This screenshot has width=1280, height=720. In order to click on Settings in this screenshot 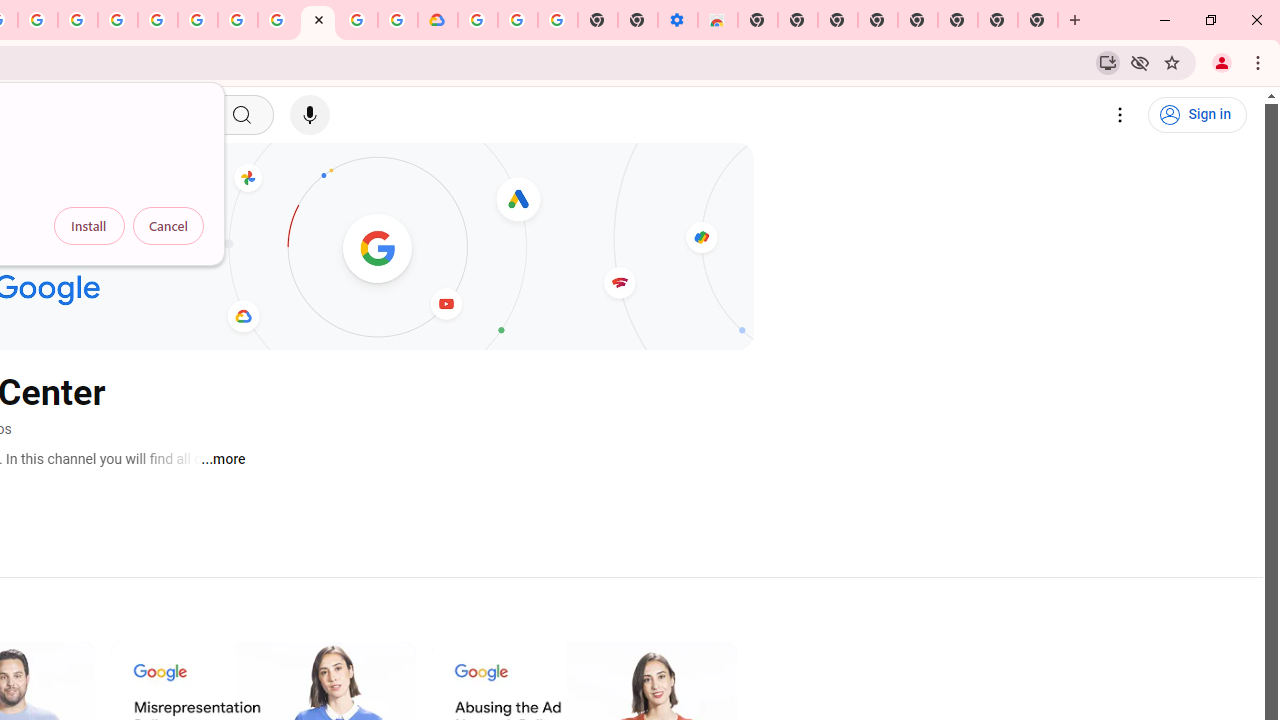, I will do `click(1120, 115)`.